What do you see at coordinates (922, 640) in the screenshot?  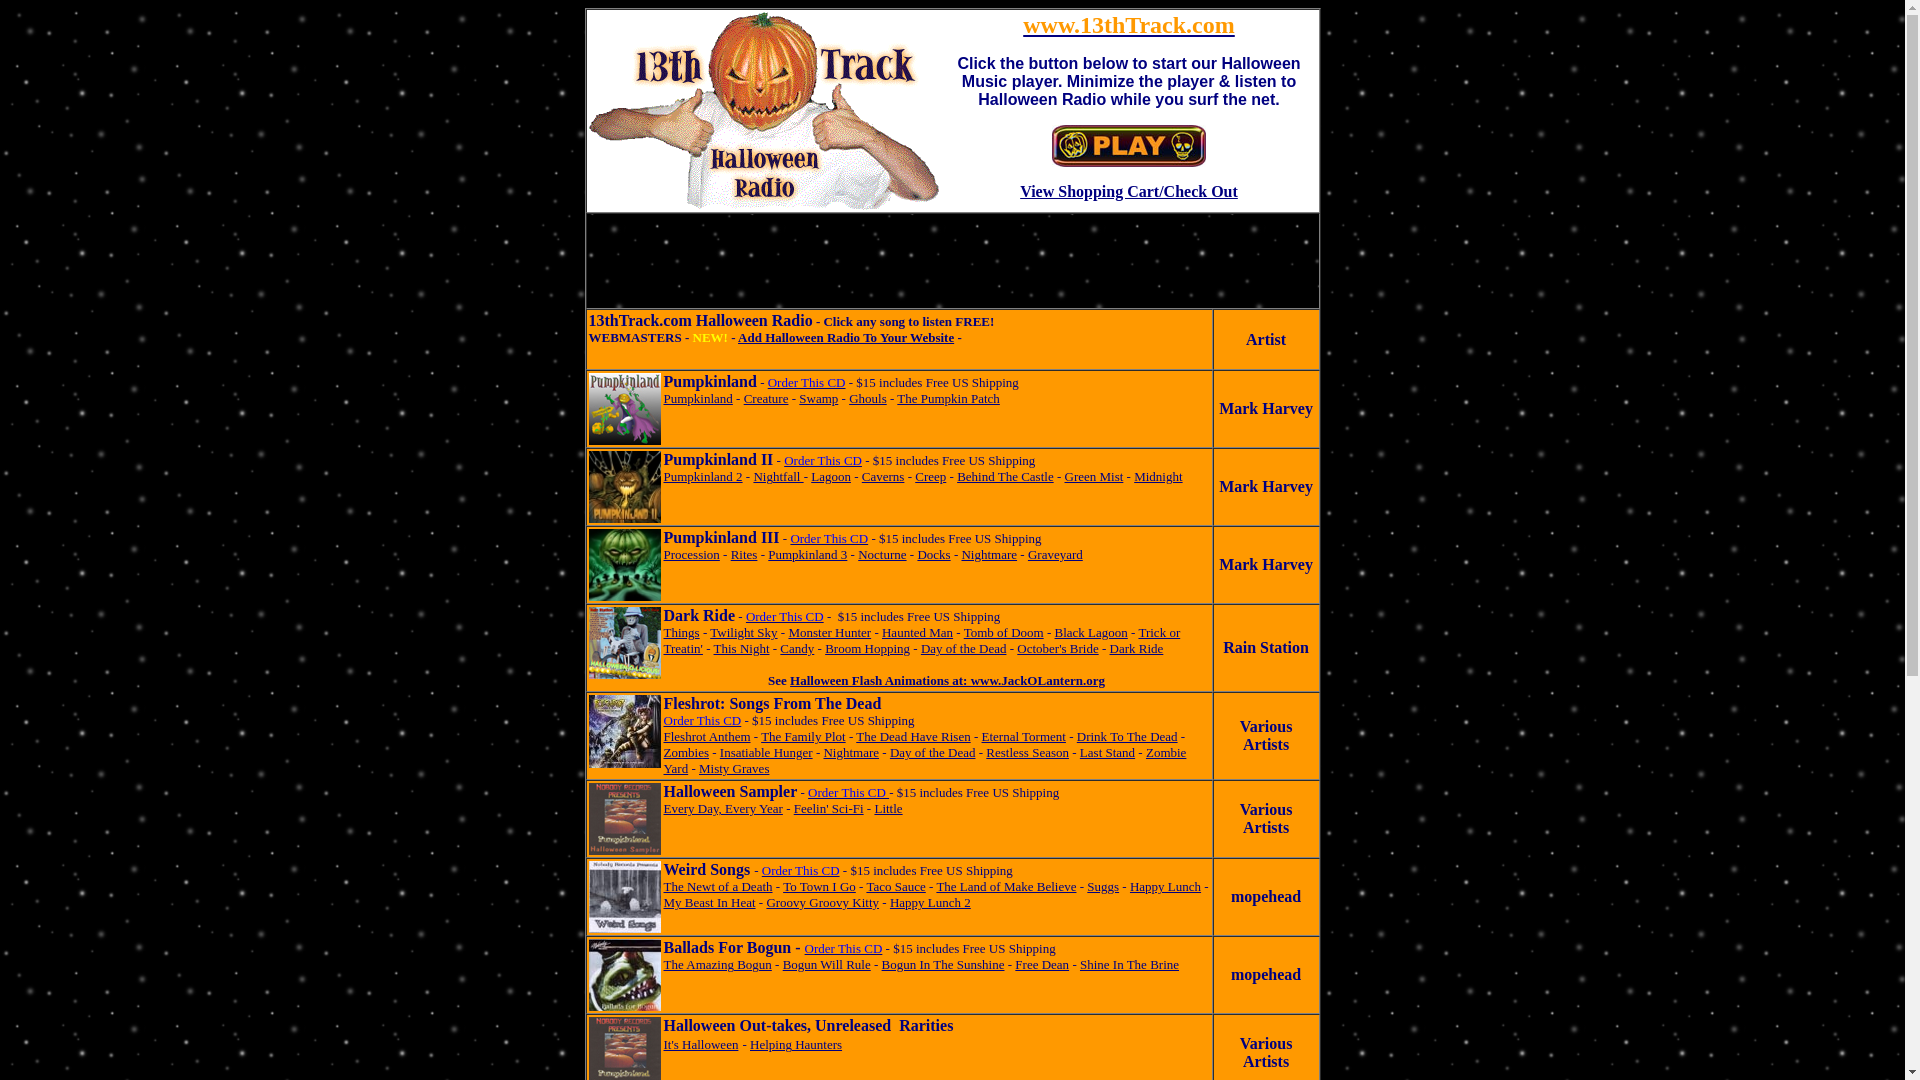 I see `Trick or Treatin'` at bounding box center [922, 640].